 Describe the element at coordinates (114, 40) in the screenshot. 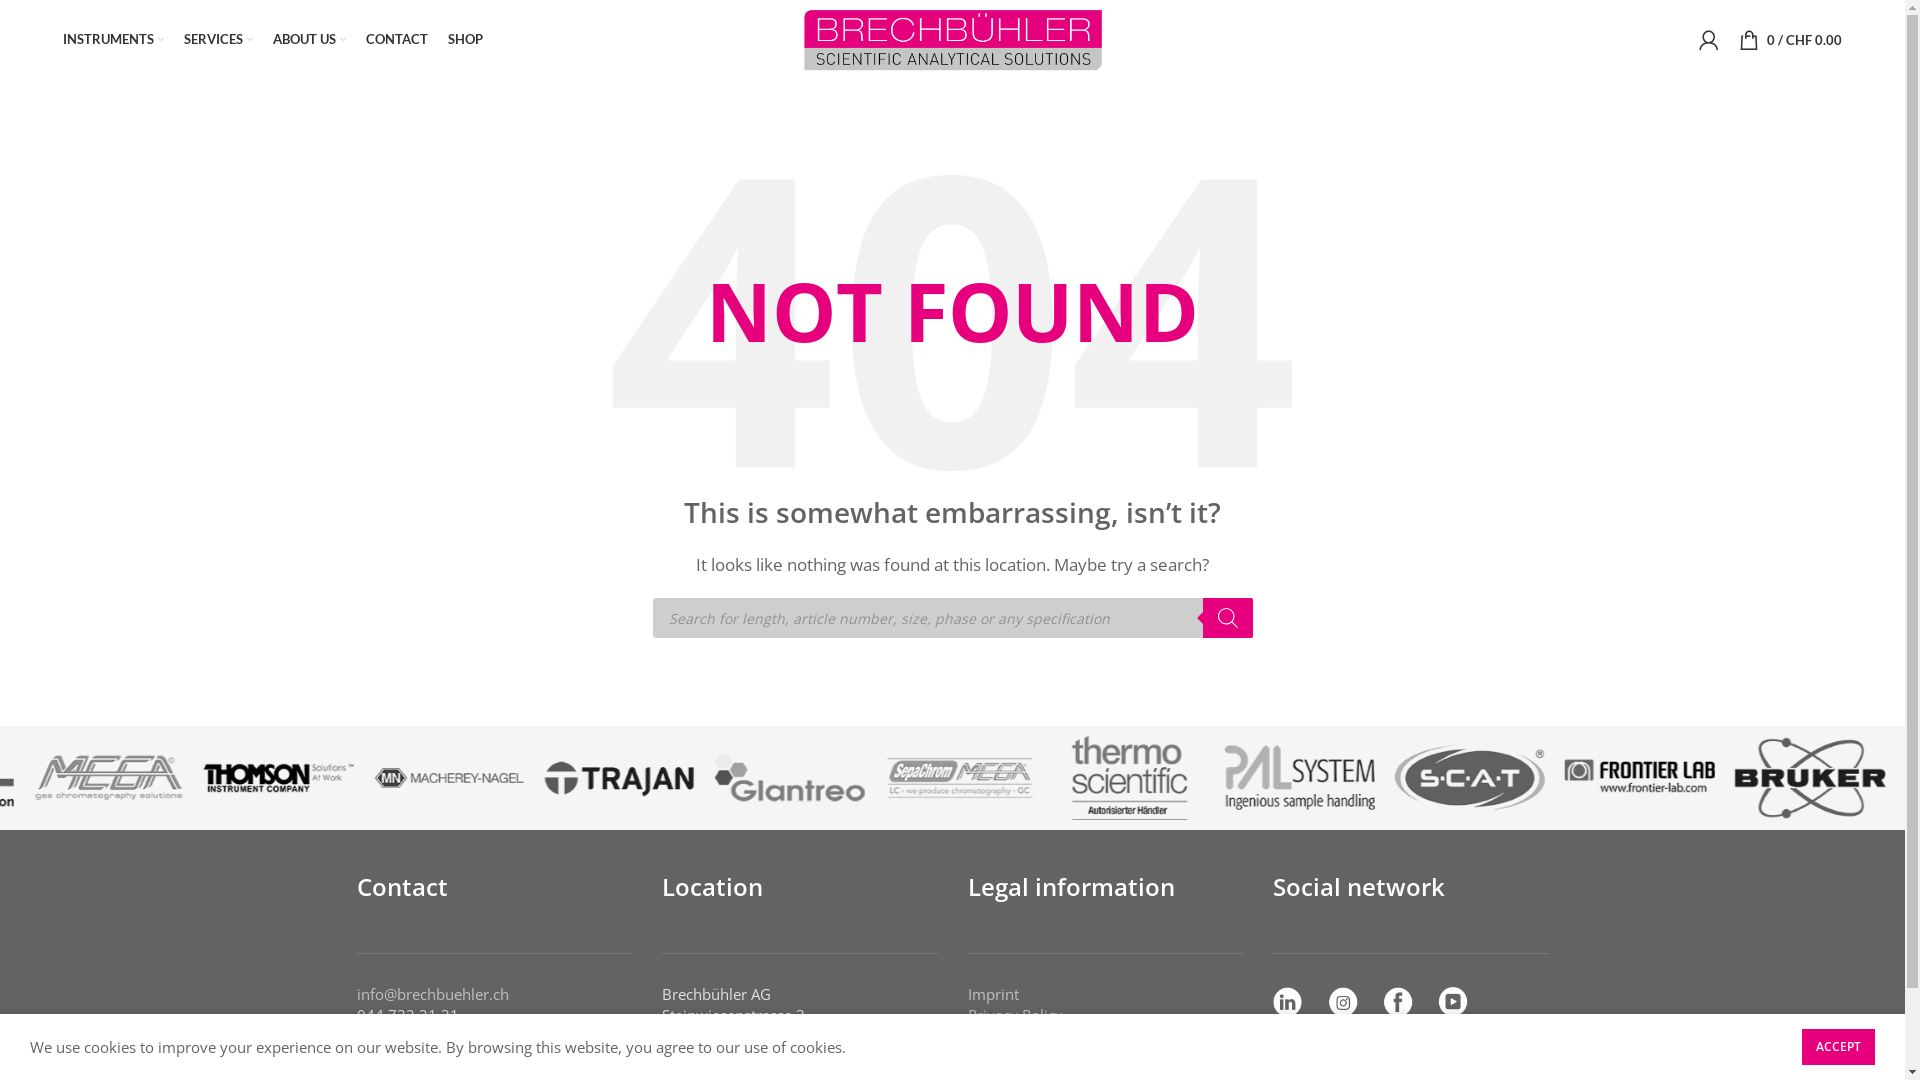

I see `INSTRUMENTS` at that location.